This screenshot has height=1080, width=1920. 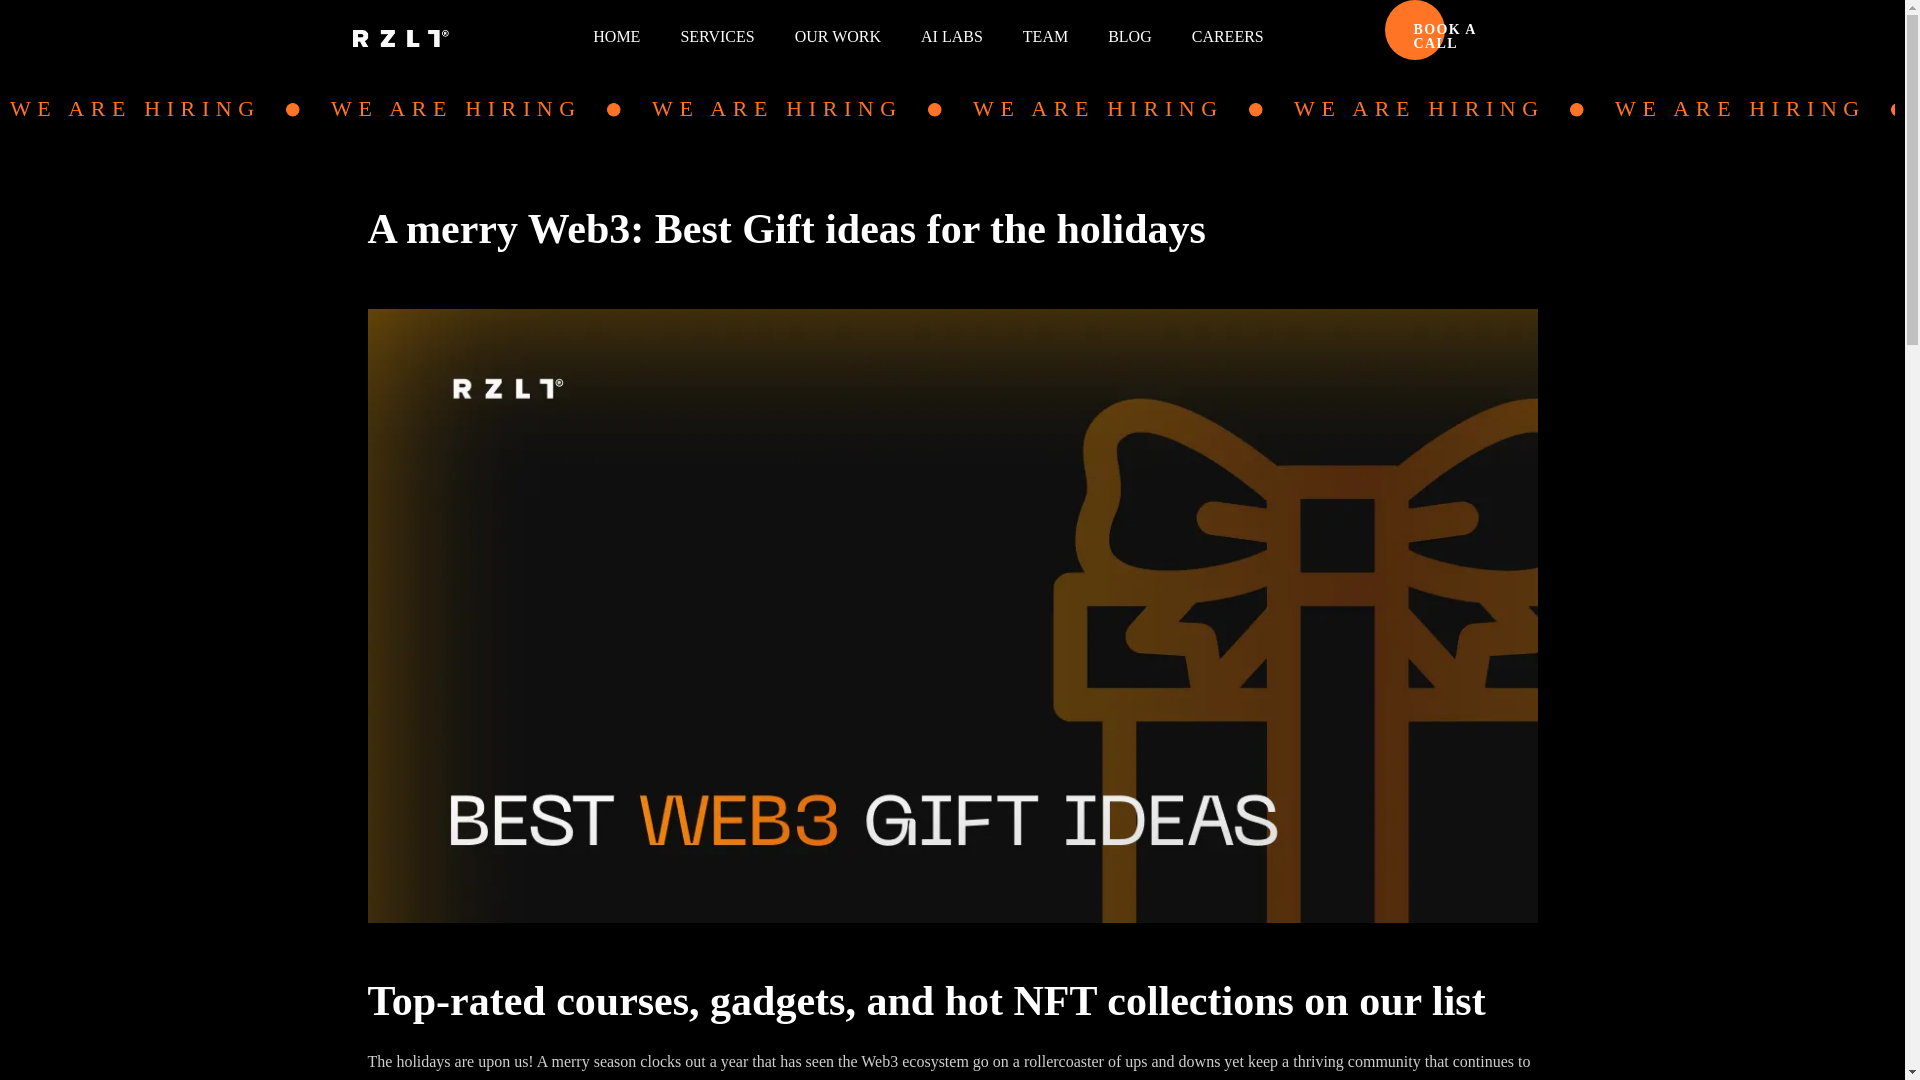 What do you see at coordinates (1045, 37) in the screenshot?
I see `TEAM` at bounding box center [1045, 37].